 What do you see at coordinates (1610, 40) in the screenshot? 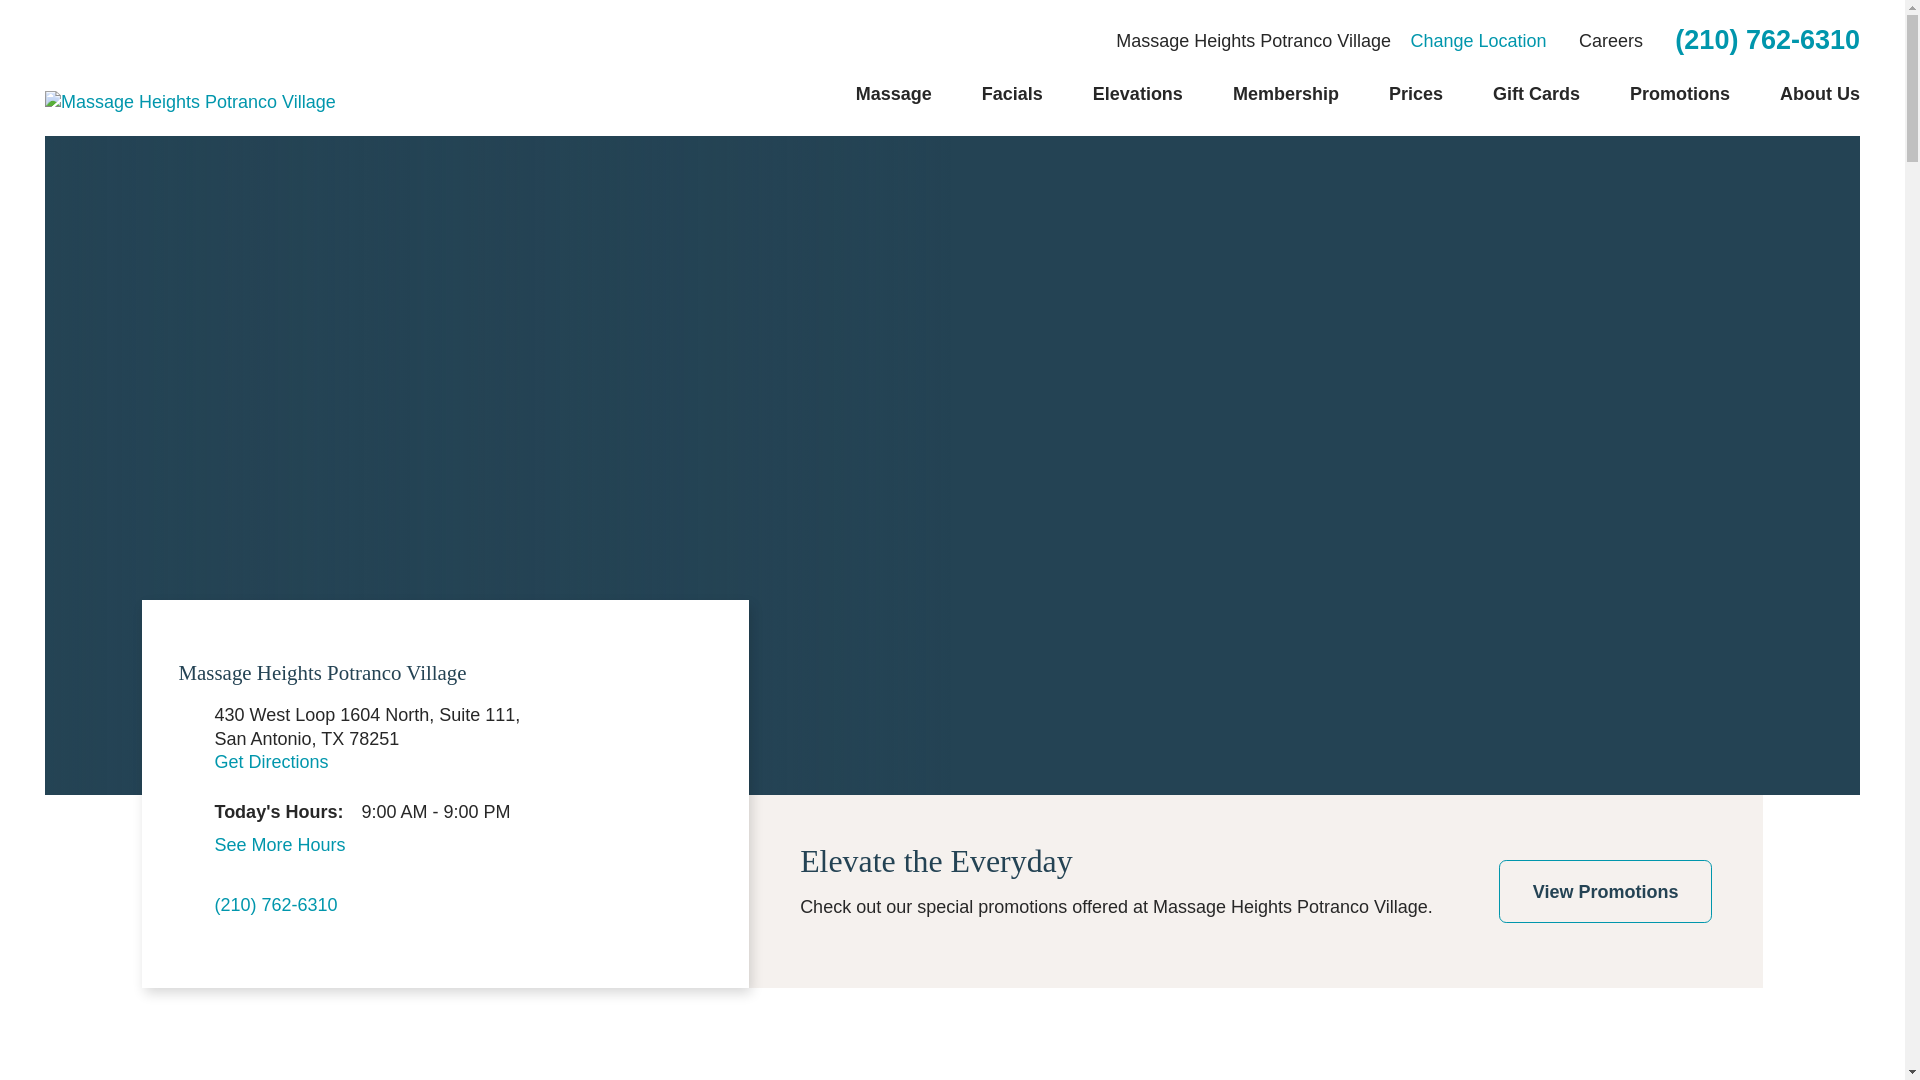
I see `Careers` at bounding box center [1610, 40].